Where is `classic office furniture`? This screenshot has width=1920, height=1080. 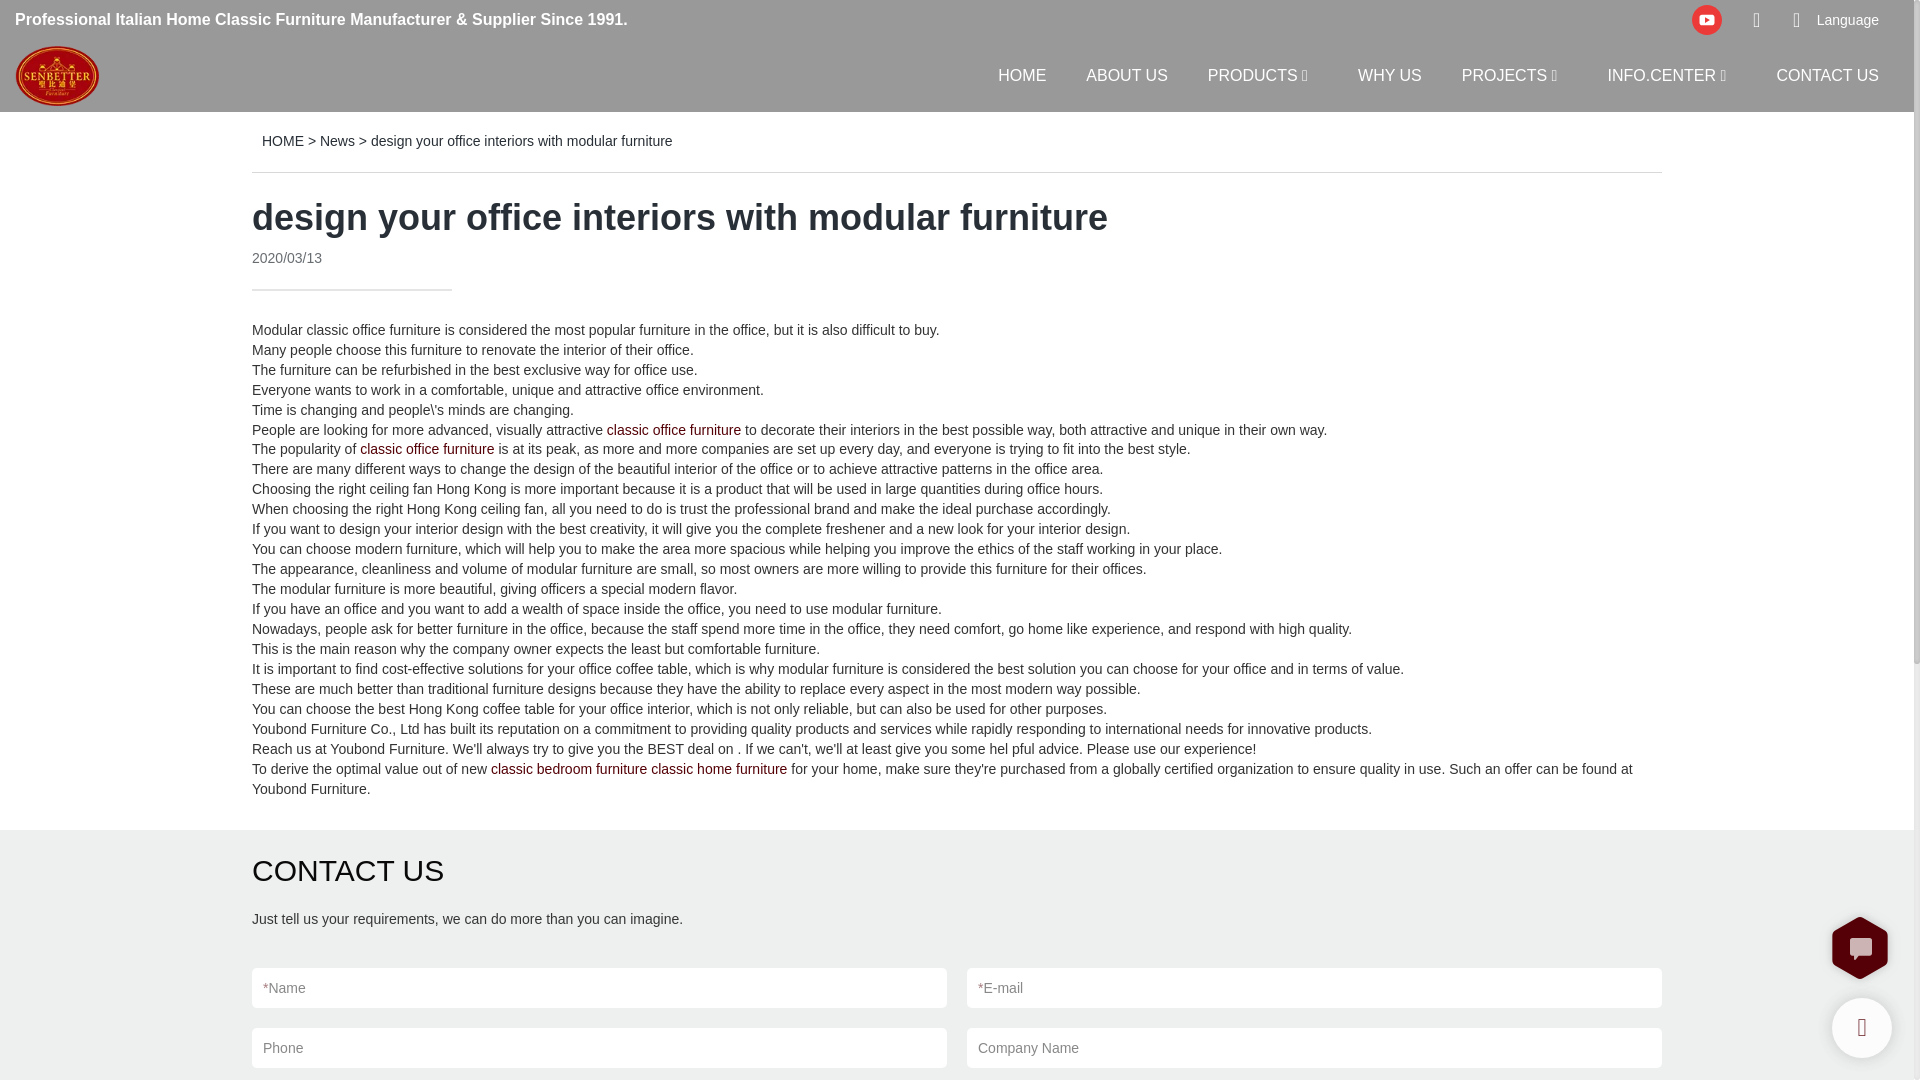 classic office furniture is located at coordinates (372, 330).